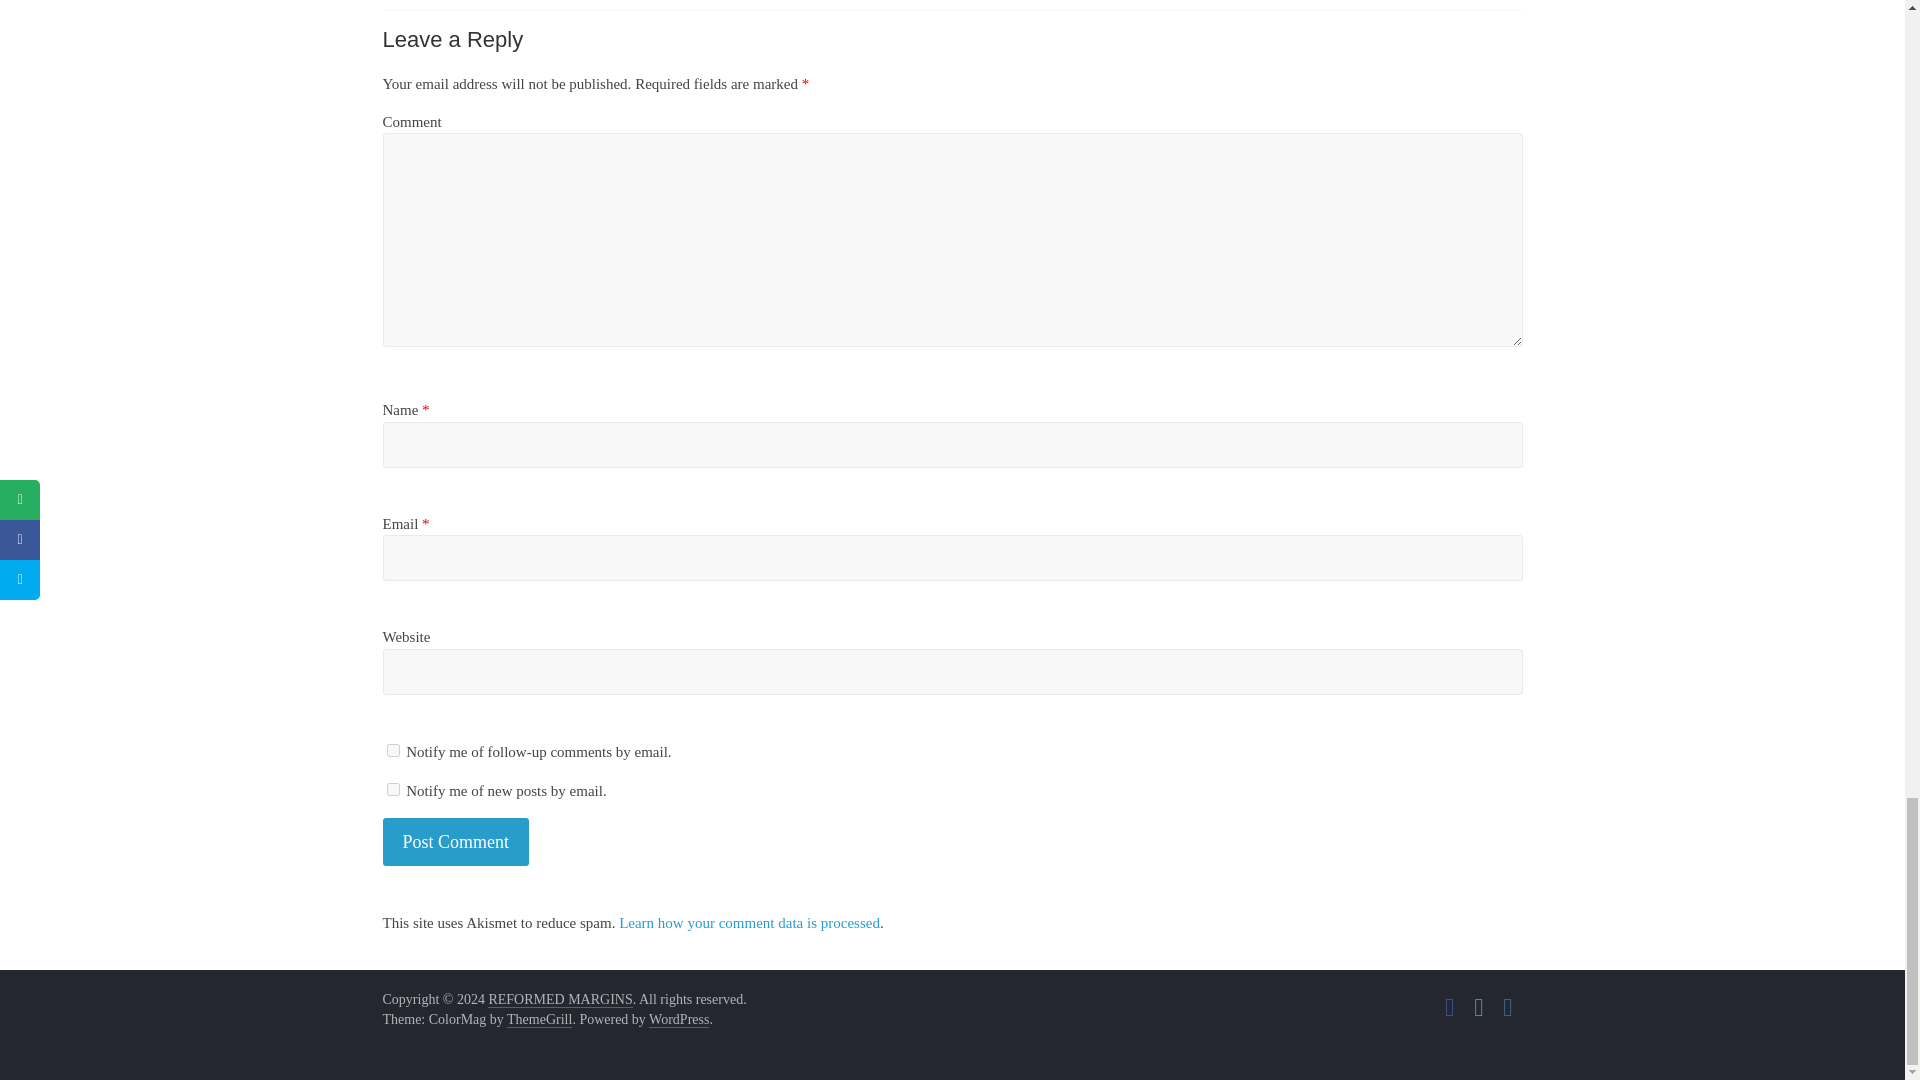  I want to click on subscribe, so click(392, 789).